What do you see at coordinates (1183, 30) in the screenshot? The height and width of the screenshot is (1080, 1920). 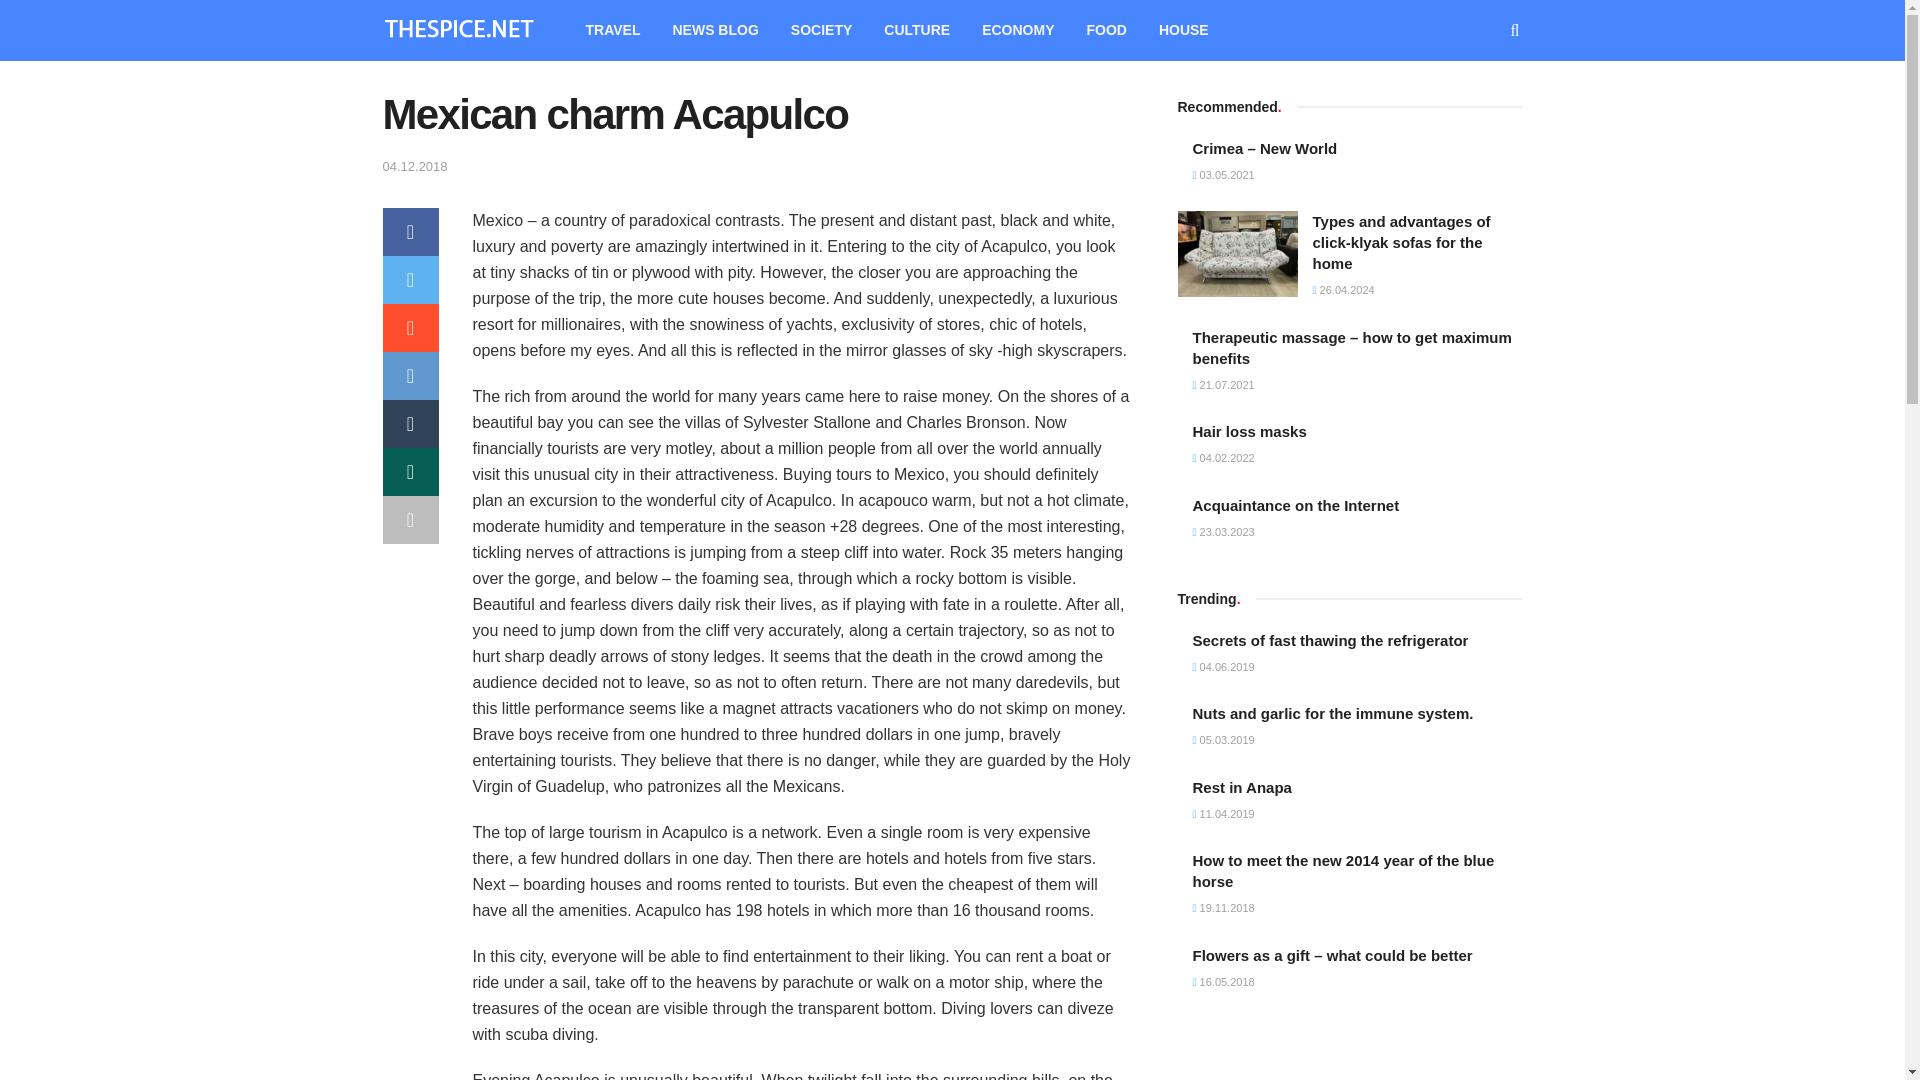 I see `HOUSE` at bounding box center [1183, 30].